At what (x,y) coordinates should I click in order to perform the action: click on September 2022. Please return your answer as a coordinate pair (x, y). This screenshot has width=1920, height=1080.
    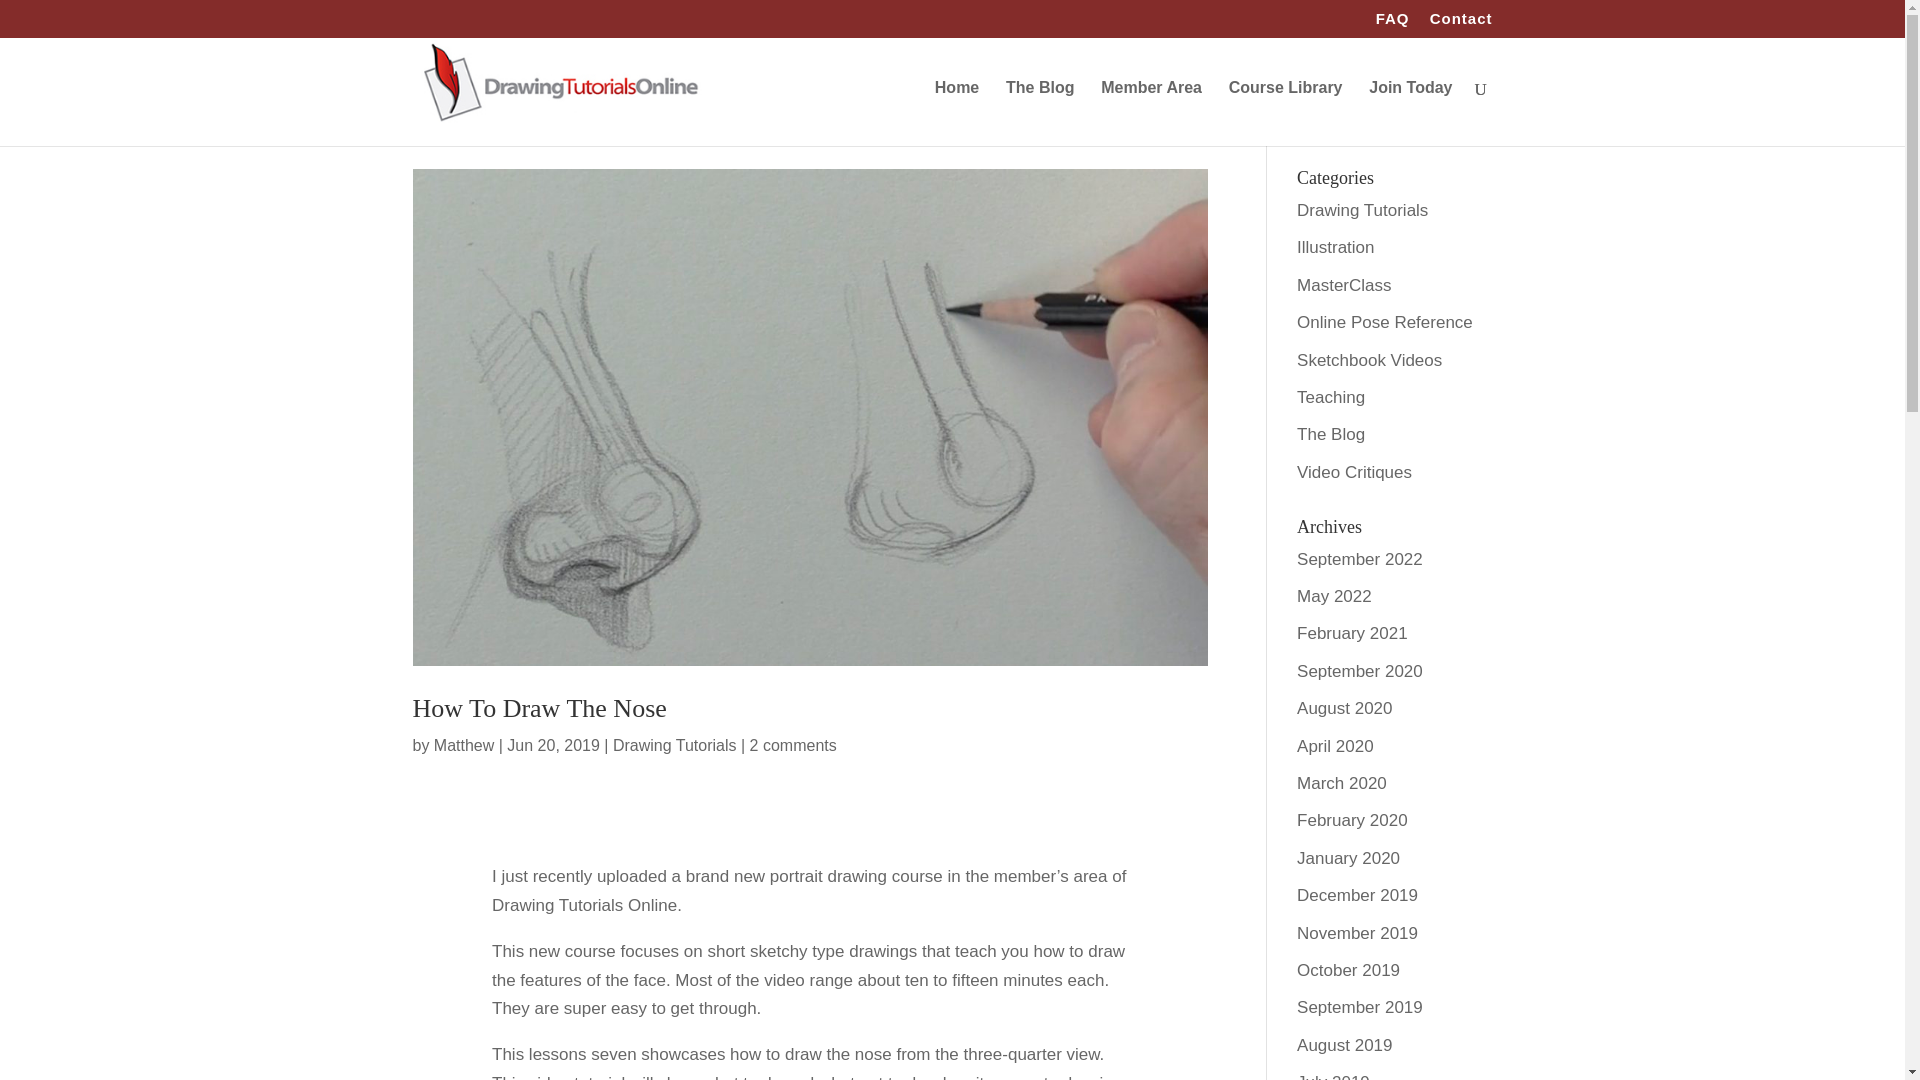
    Looking at the image, I should click on (1360, 559).